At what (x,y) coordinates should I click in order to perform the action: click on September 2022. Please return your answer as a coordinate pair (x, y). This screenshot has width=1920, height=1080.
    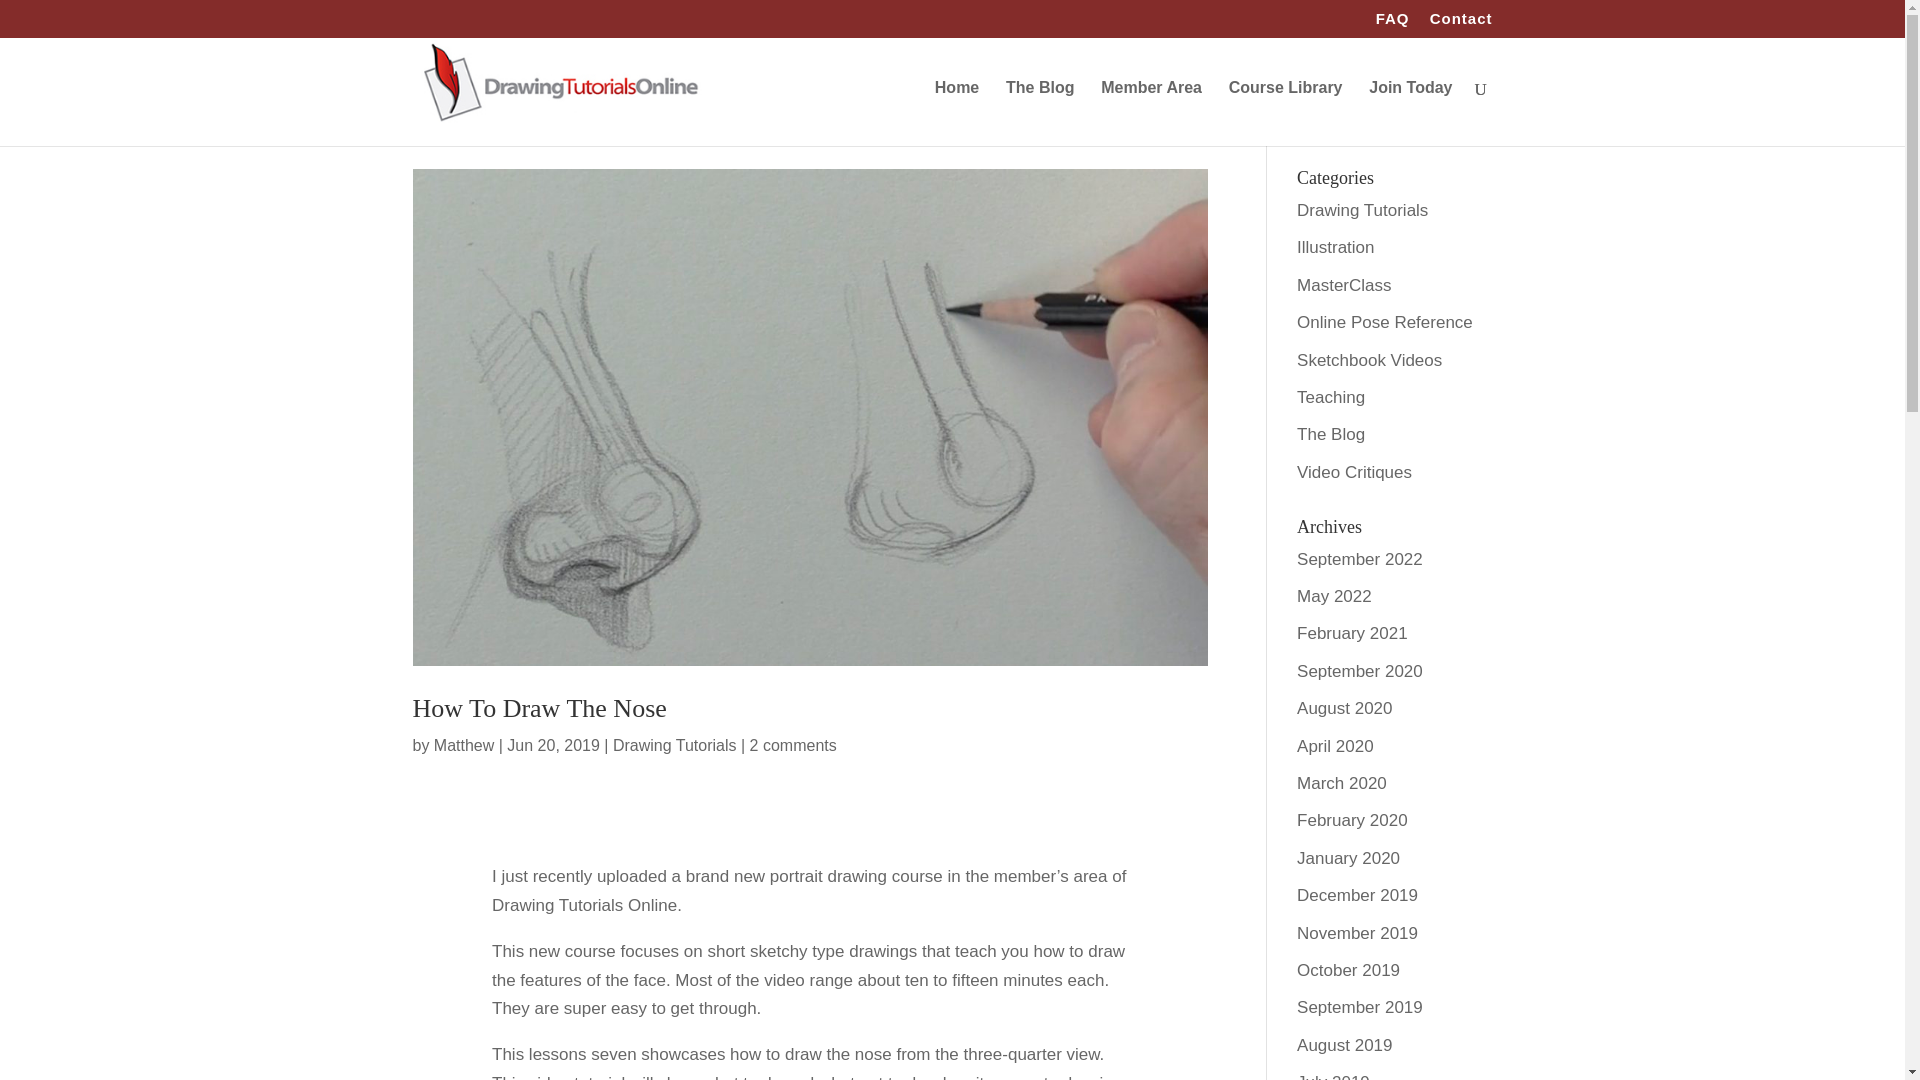
    Looking at the image, I should click on (1360, 559).